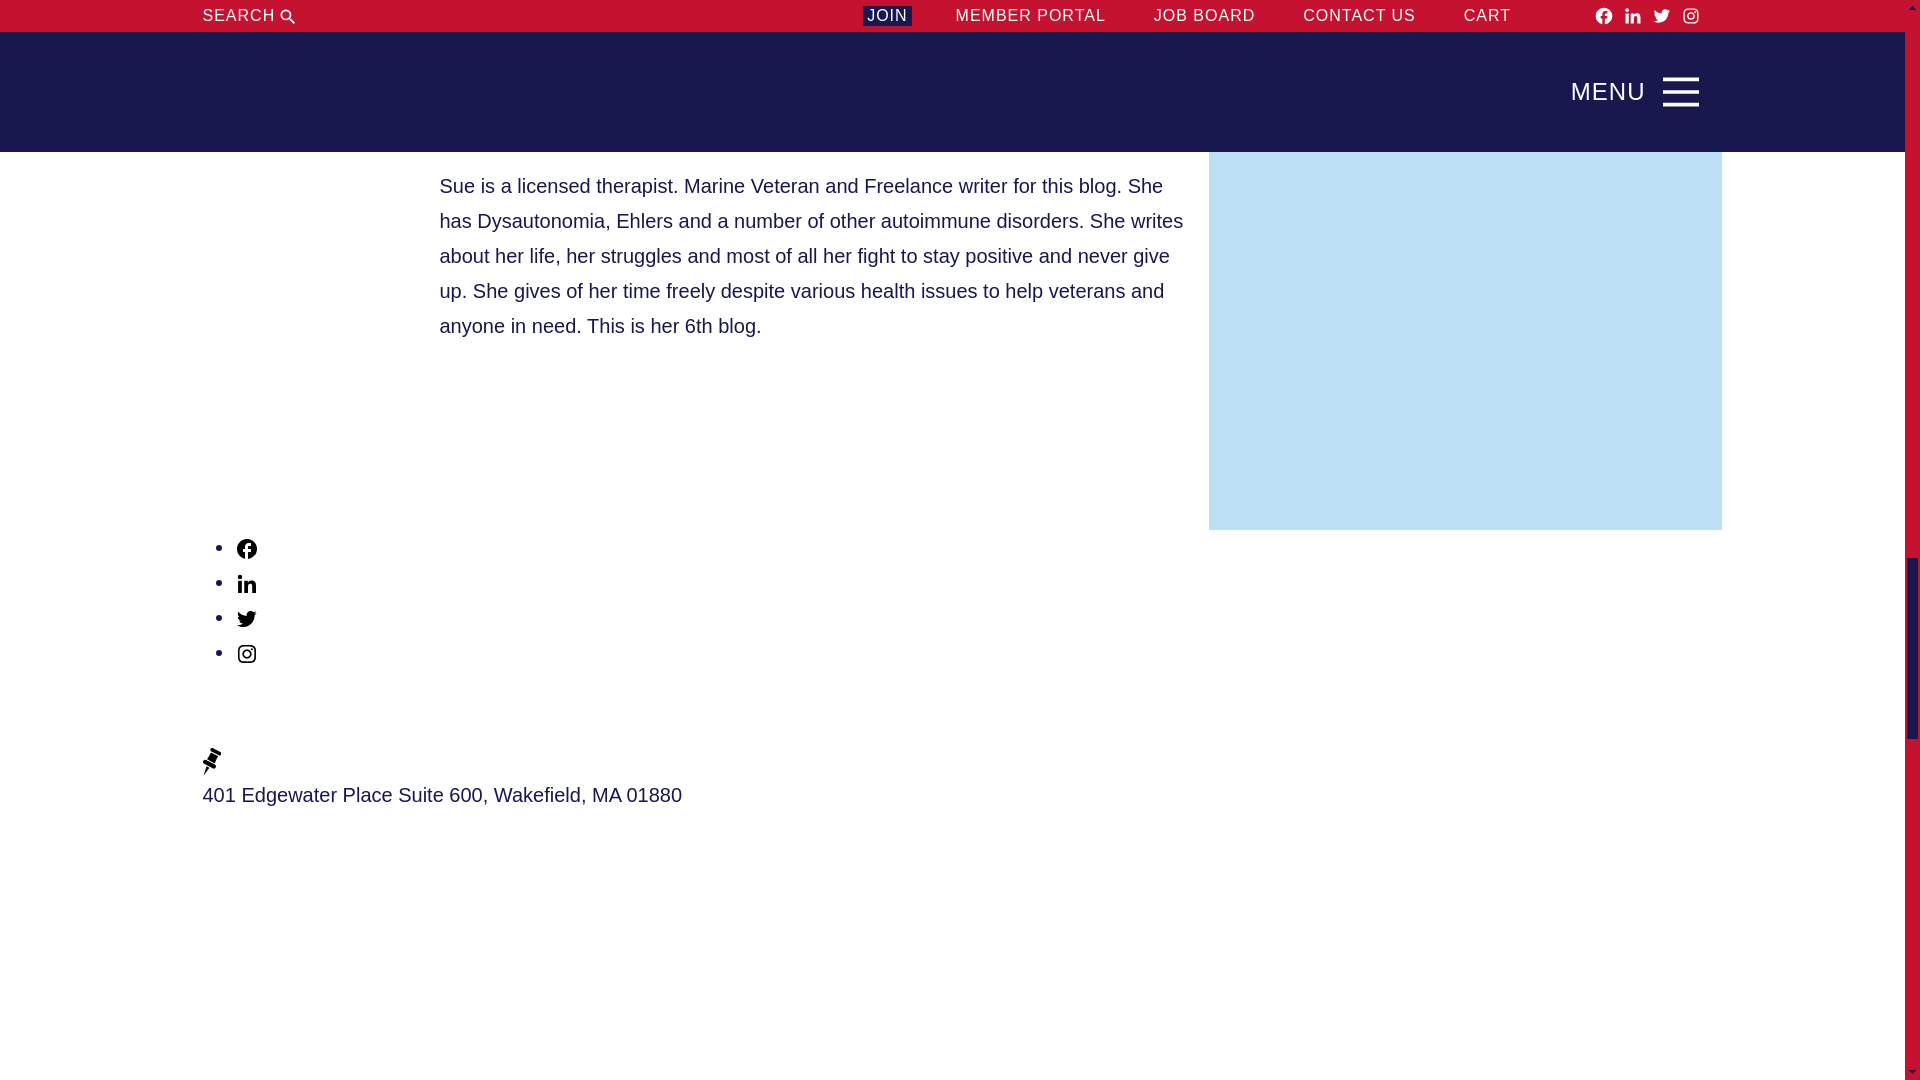 This screenshot has width=1920, height=1080. What do you see at coordinates (246, 584) in the screenshot?
I see `Linkedin` at bounding box center [246, 584].